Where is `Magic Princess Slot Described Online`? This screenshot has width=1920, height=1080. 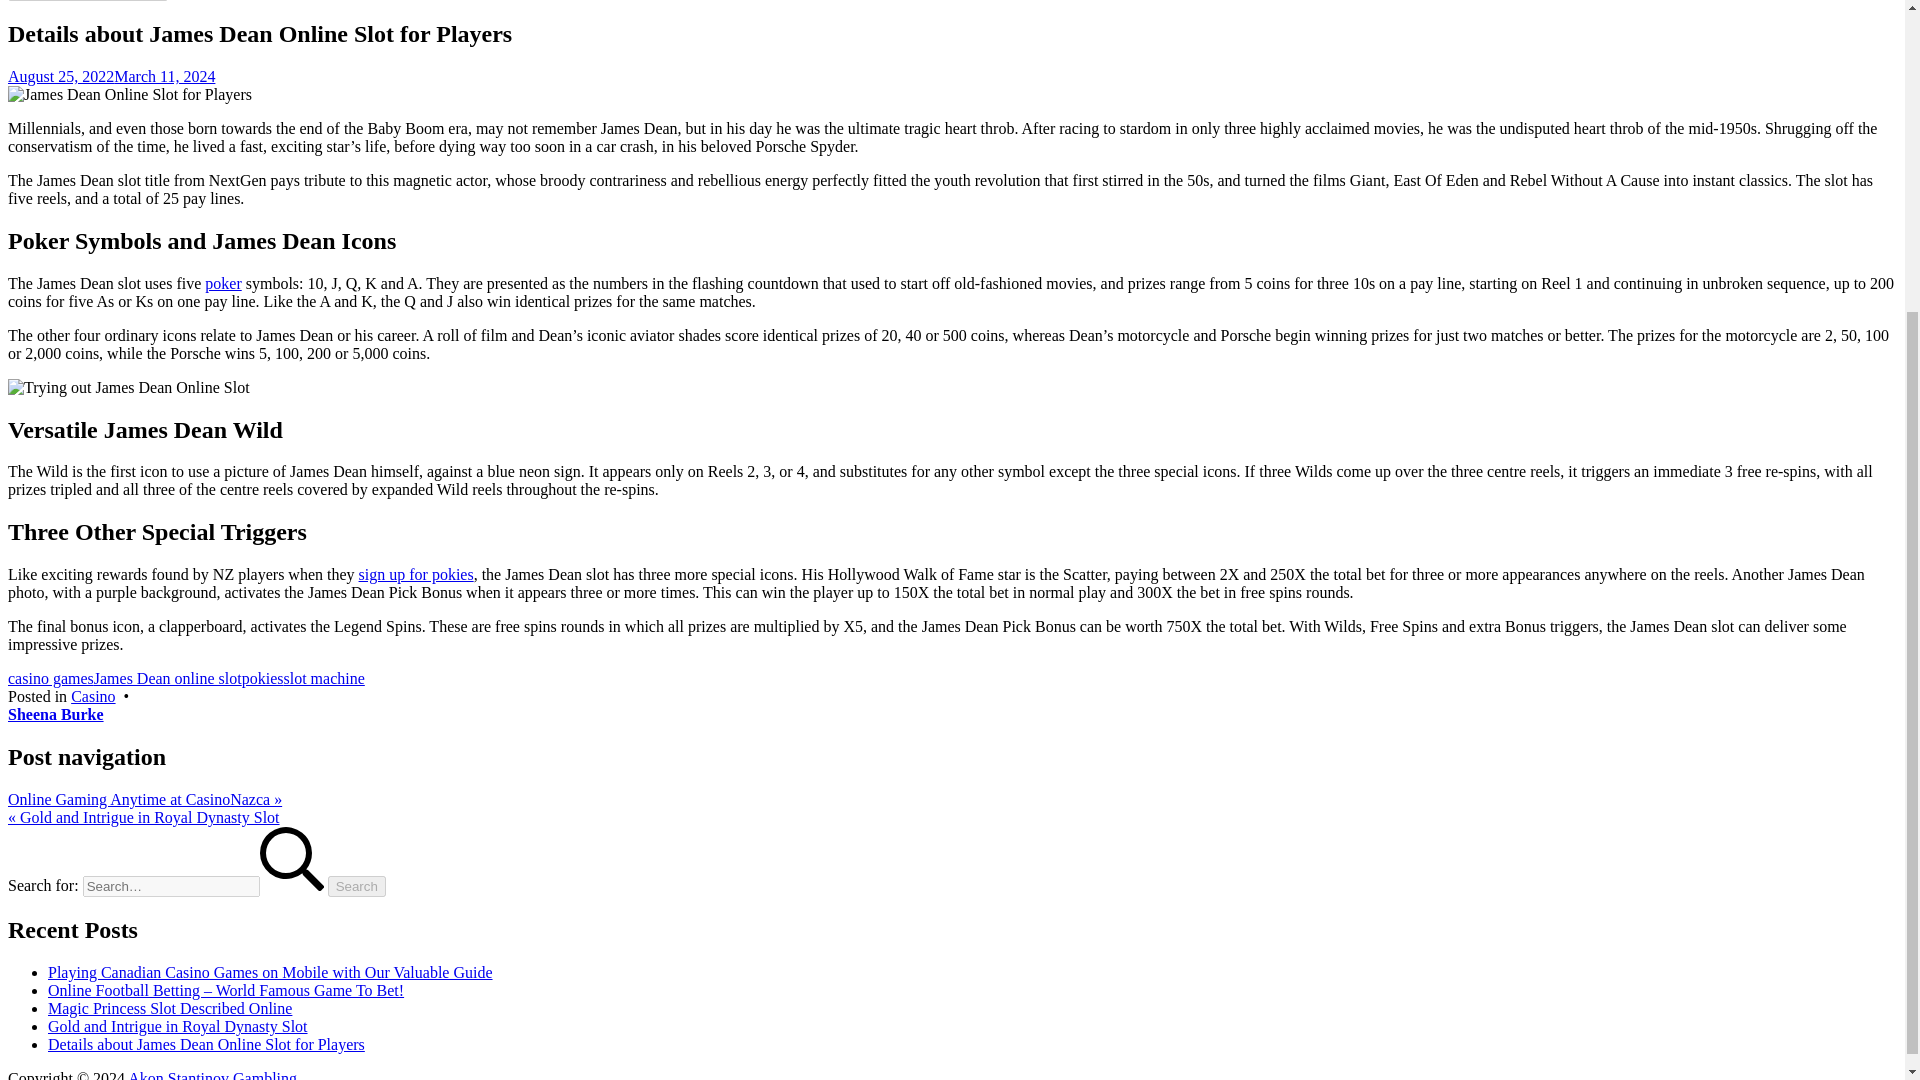
Magic Princess Slot Described Online is located at coordinates (170, 1008).